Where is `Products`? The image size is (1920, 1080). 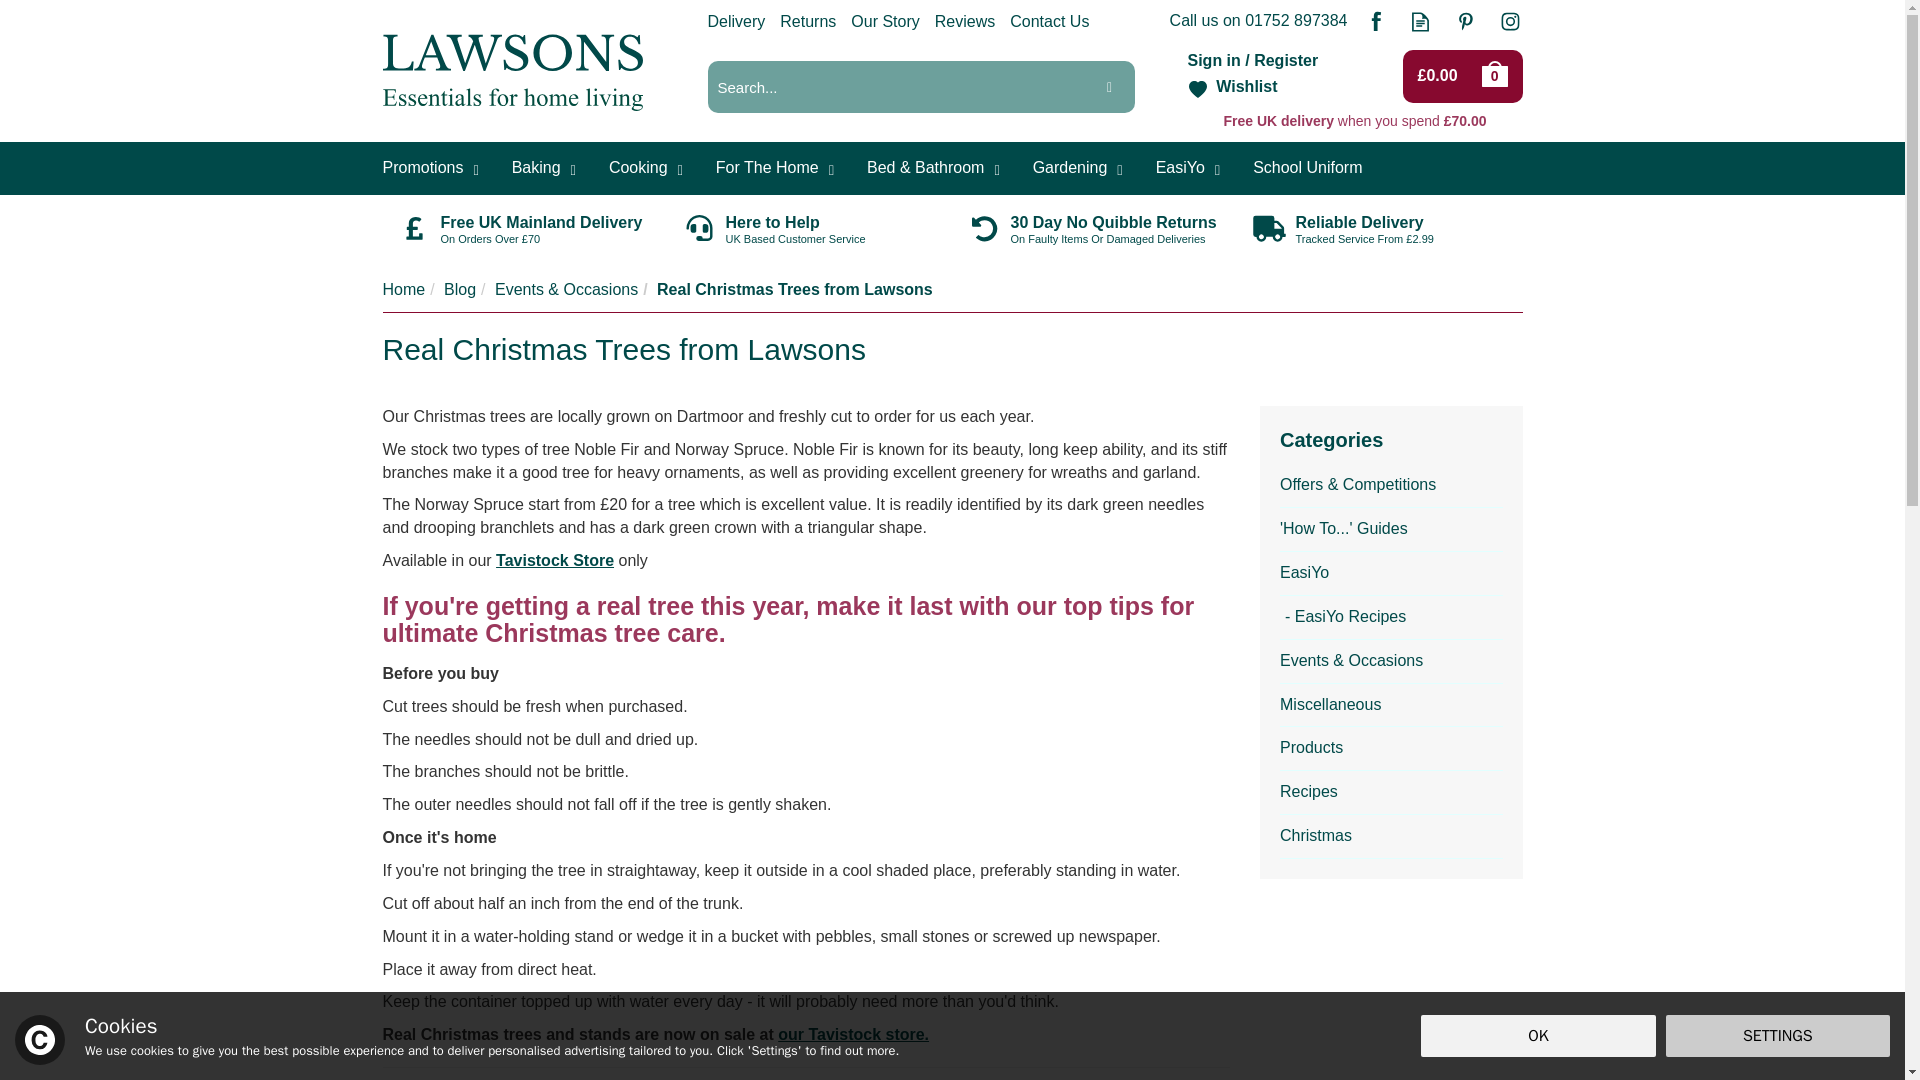
Products is located at coordinates (1392, 748).